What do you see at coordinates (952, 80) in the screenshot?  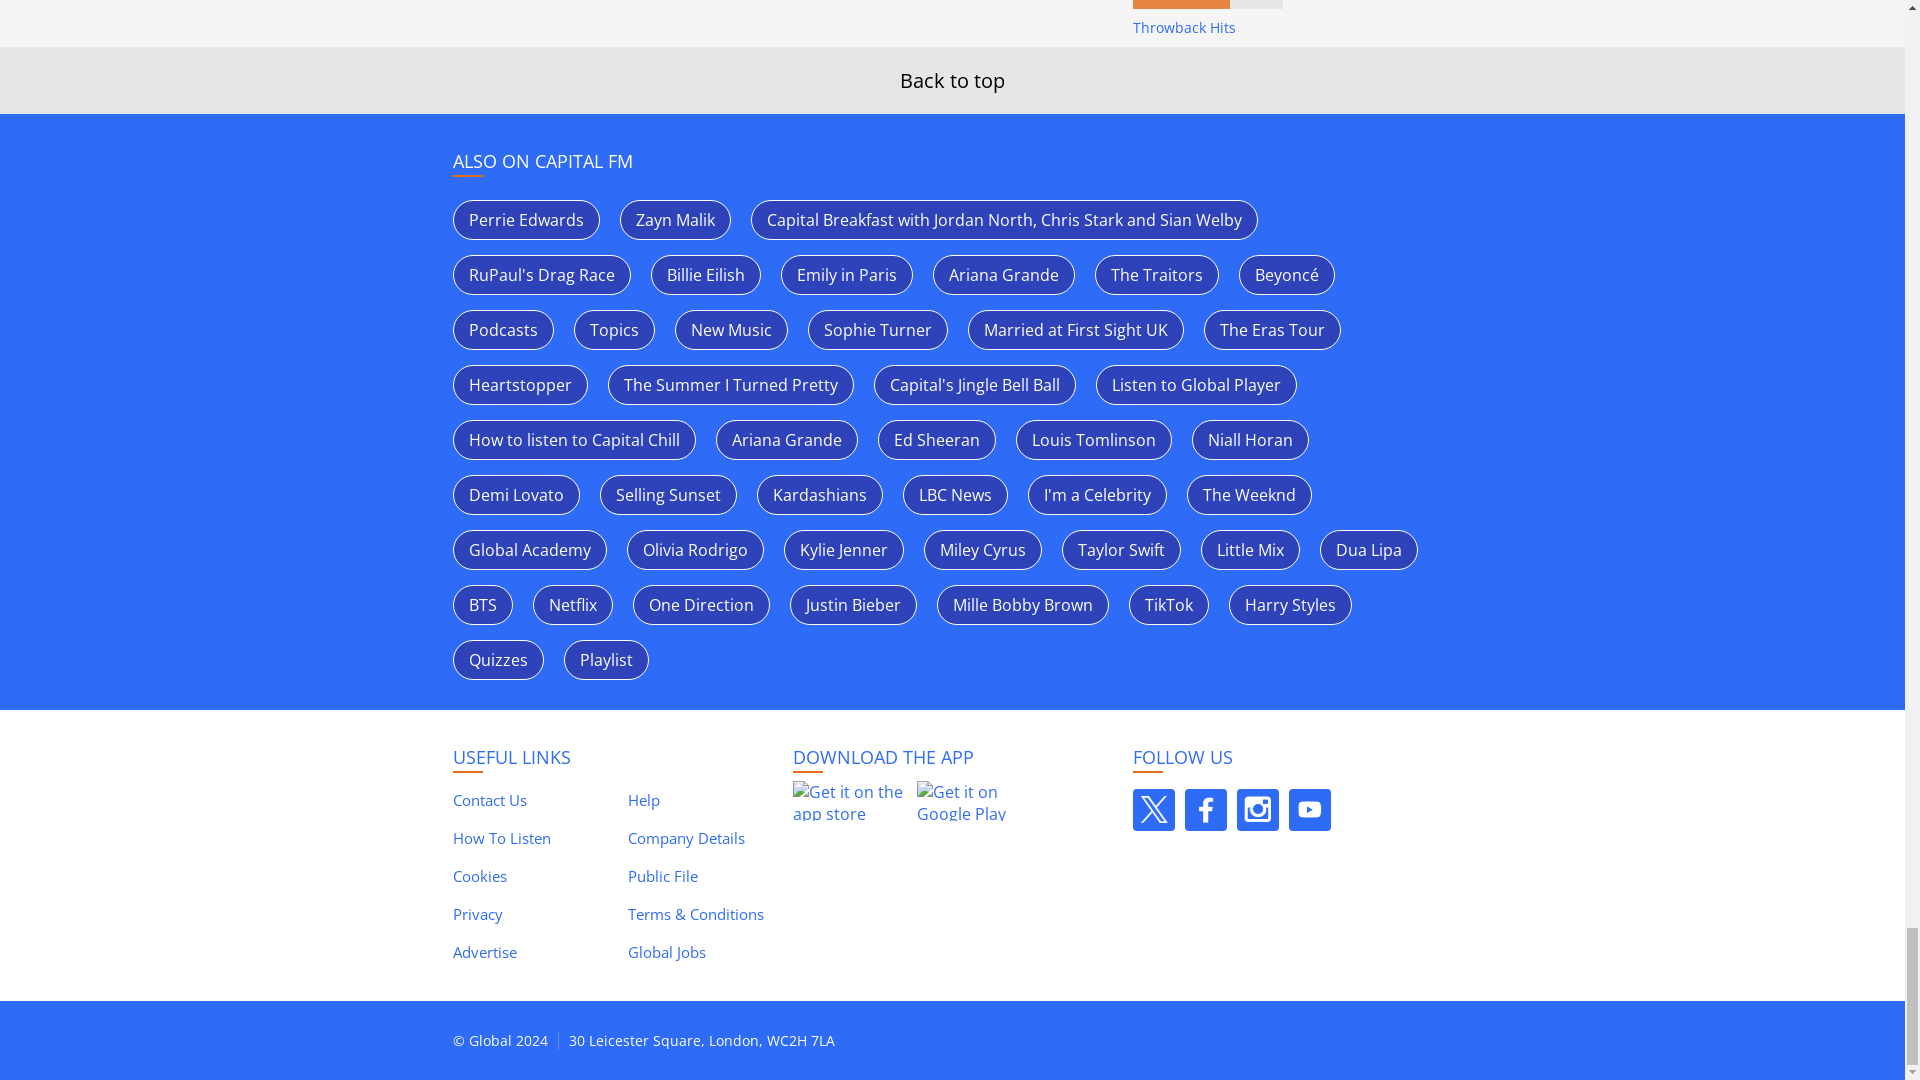 I see `Back to top` at bounding box center [952, 80].